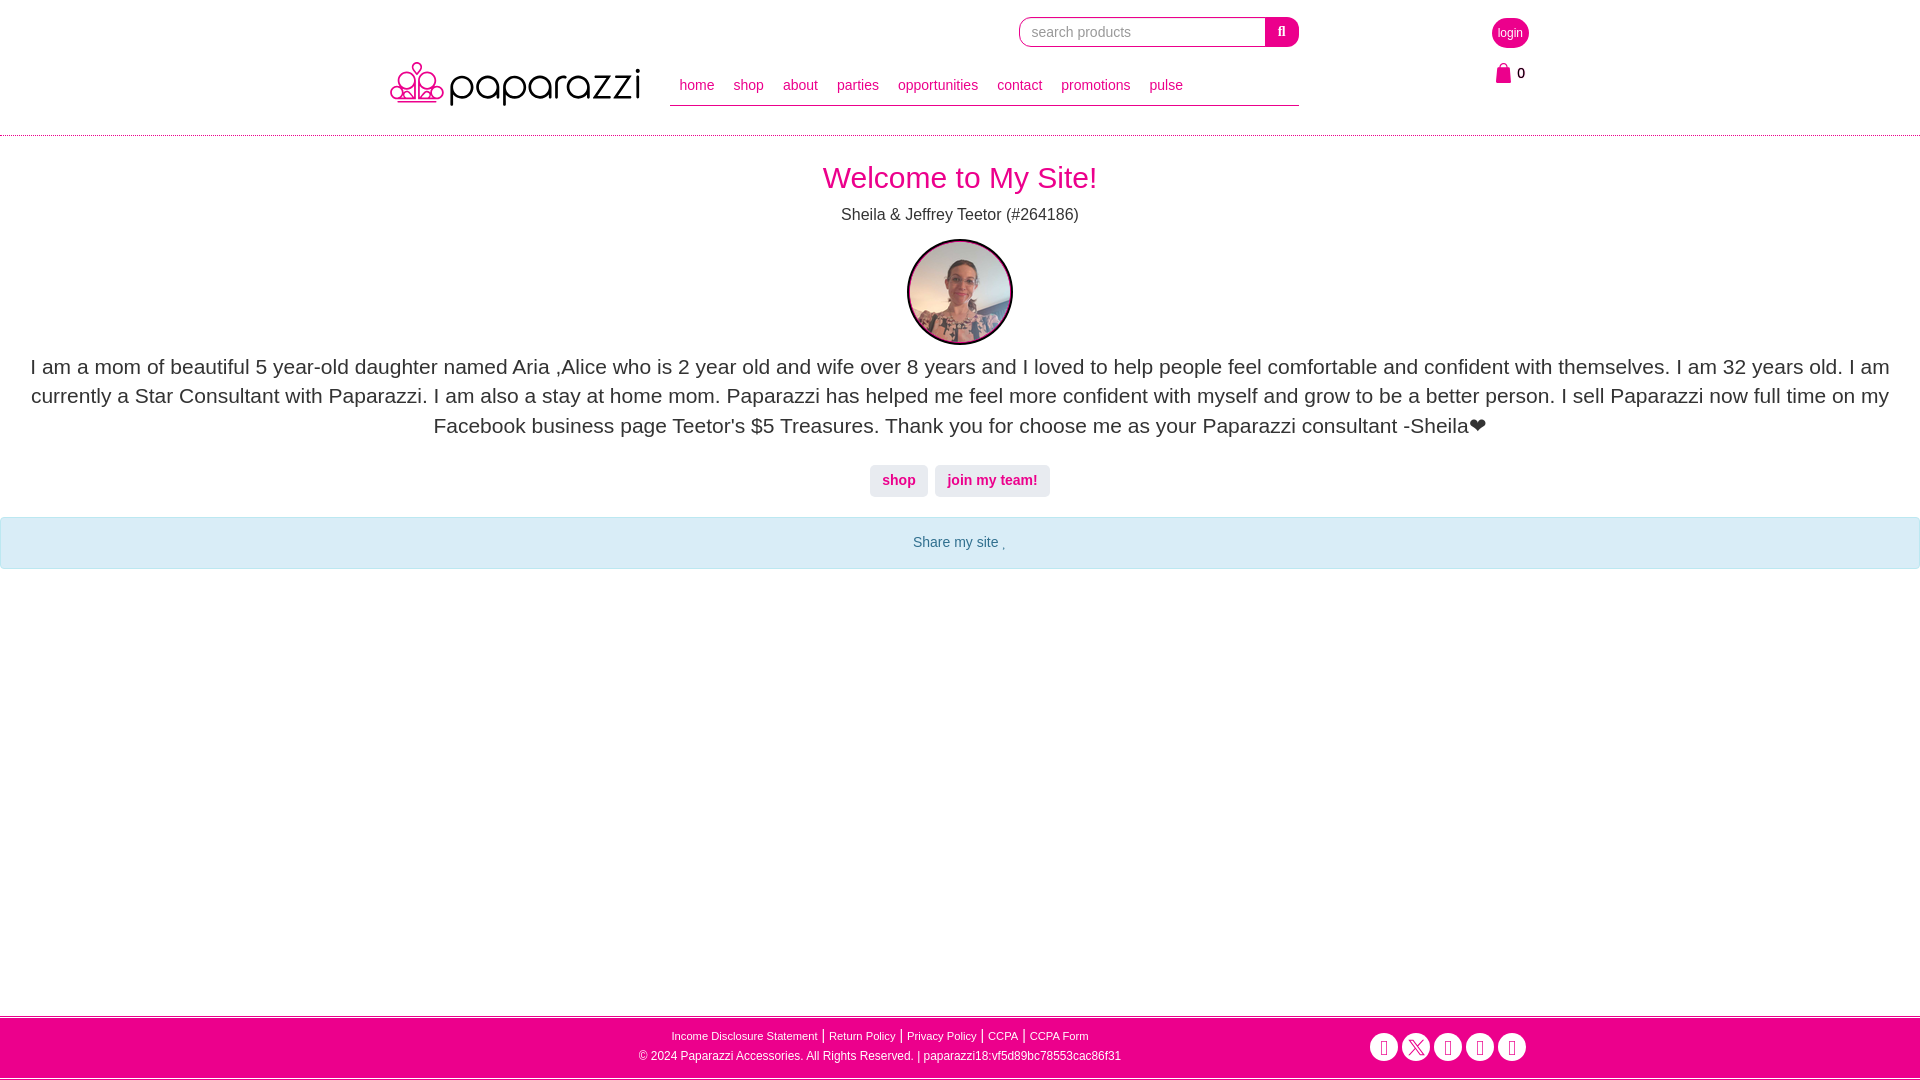 The width and height of the screenshot is (1920, 1080). Describe the element at coordinates (1510, 73) in the screenshot. I see `0` at that location.